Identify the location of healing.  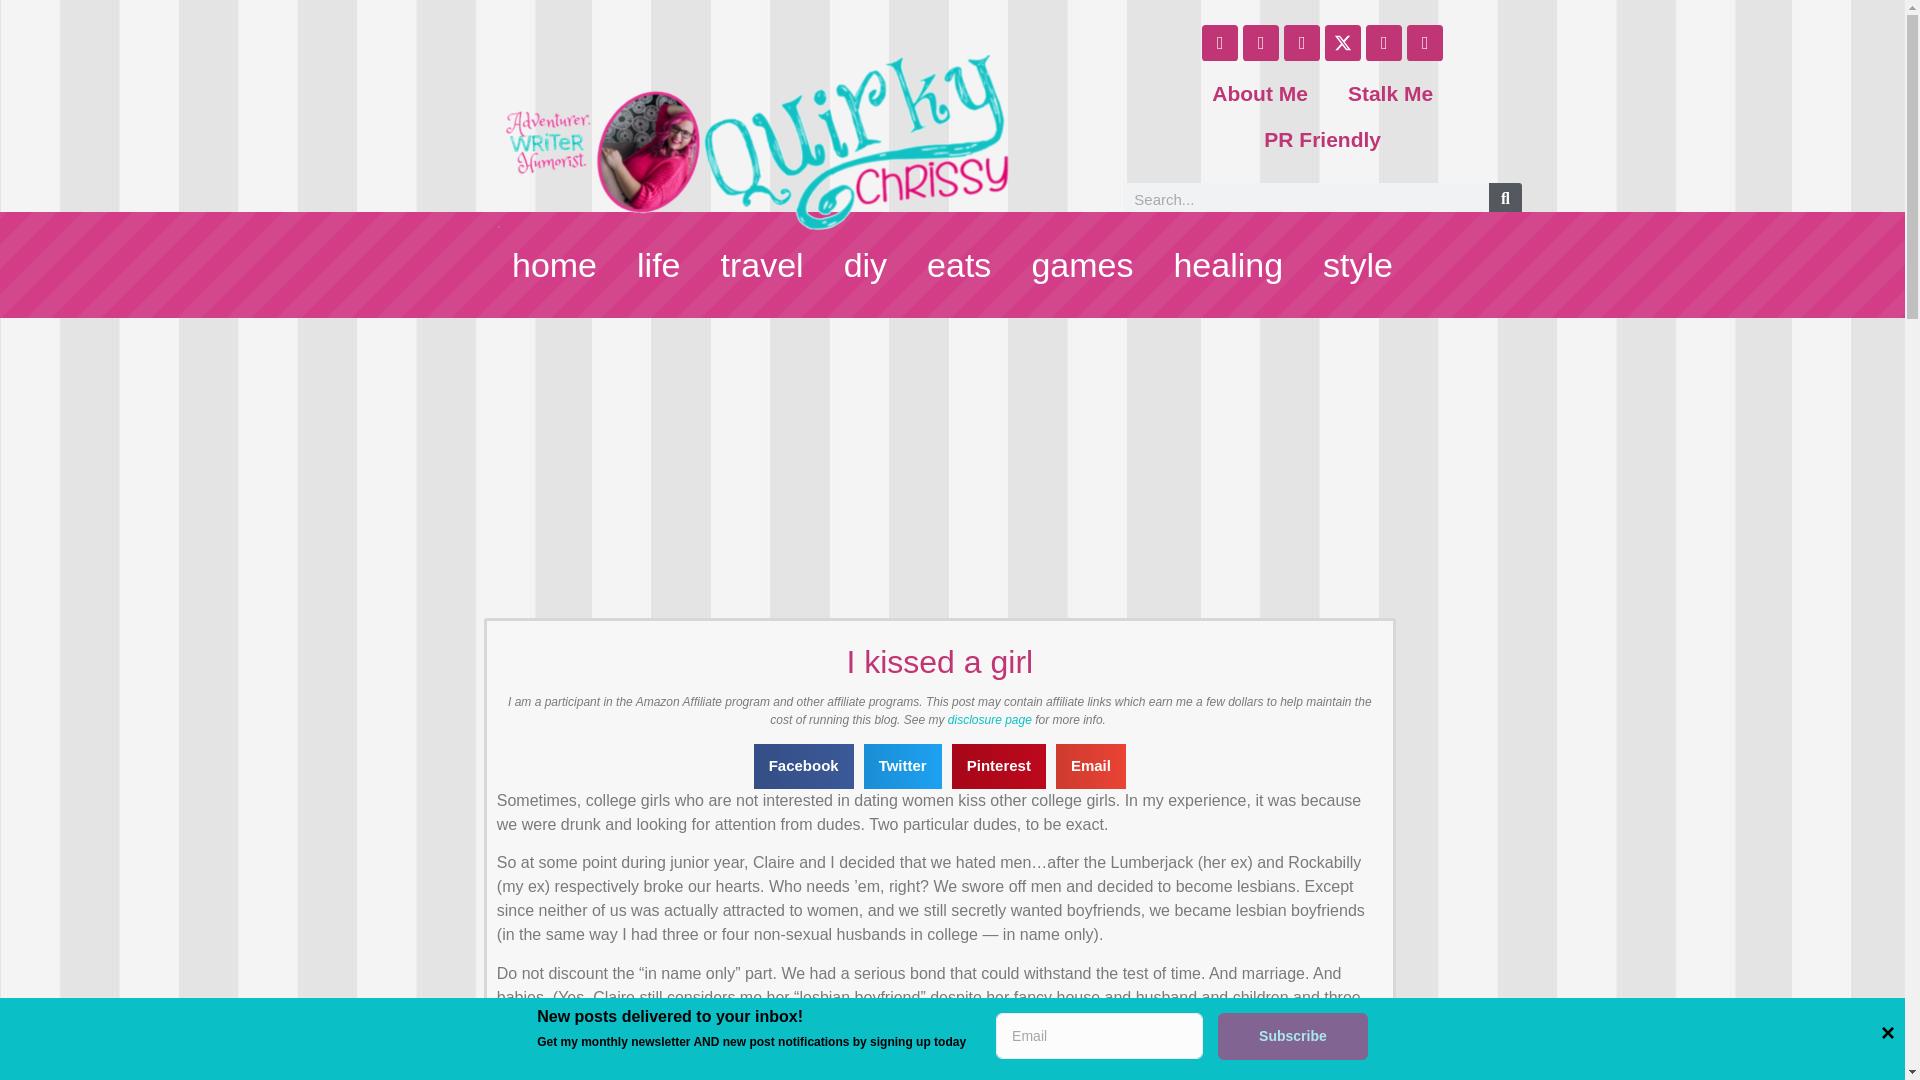
(1232, 266).